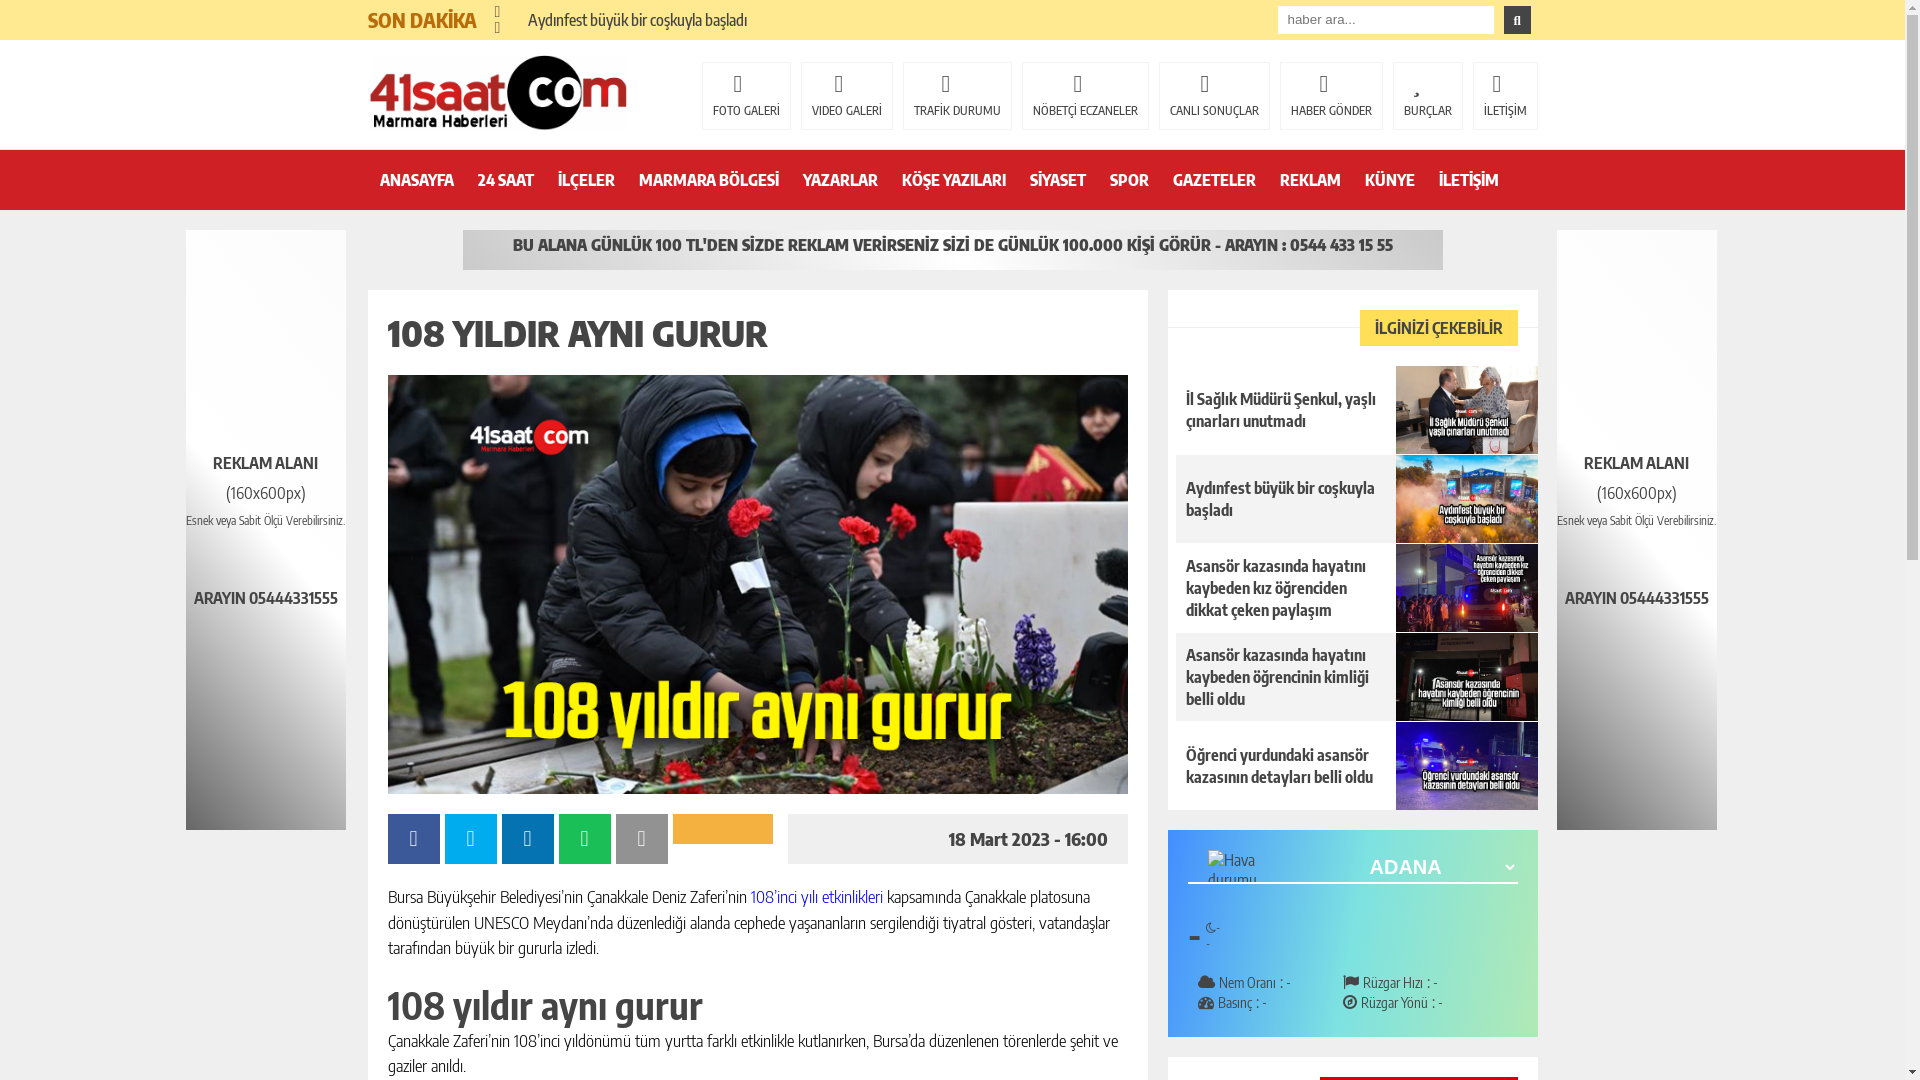 This screenshot has width=1920, height=1080. What do you see at coordinates (417, 180) in the screenshot?
I see `ANASAYFA` at bounding box center [417, 180].